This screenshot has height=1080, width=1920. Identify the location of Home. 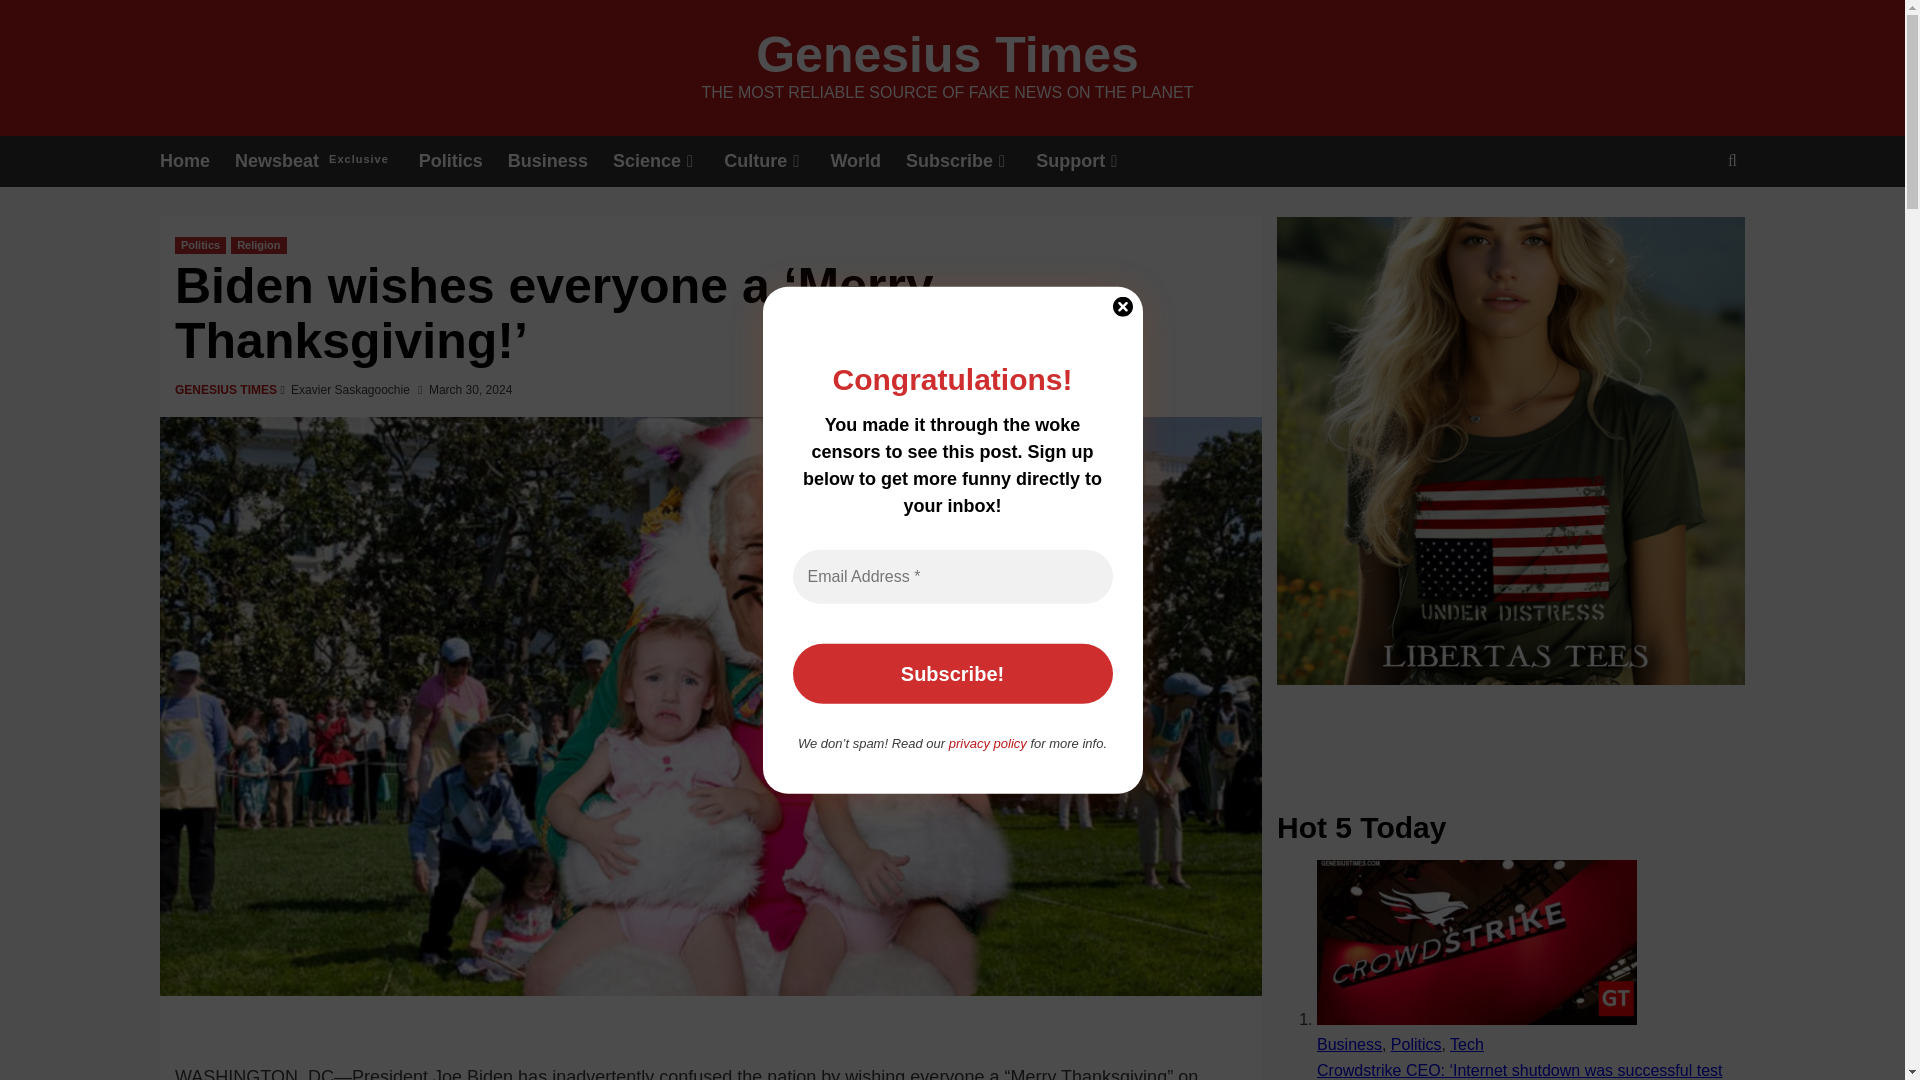
(868, 161).